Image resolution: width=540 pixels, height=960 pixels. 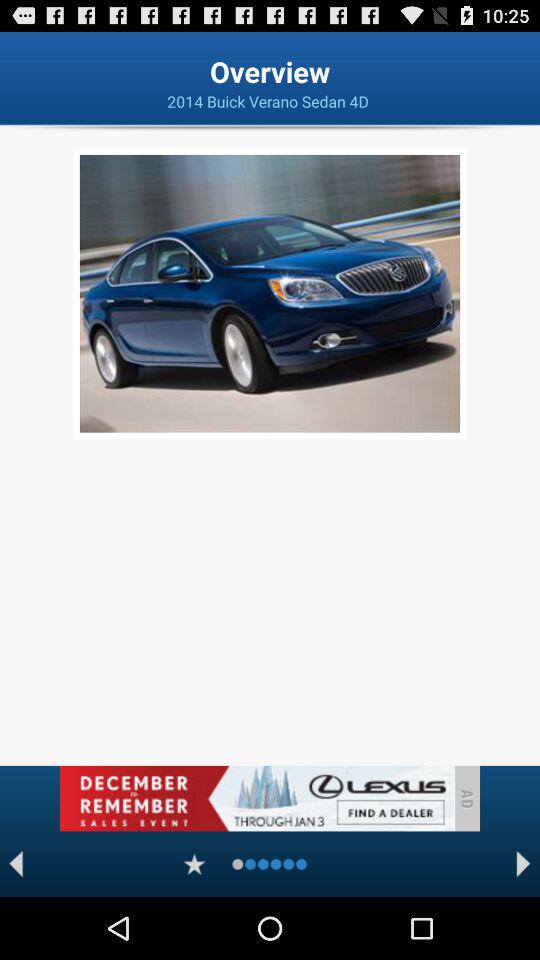 I want to click on more, so click(x=194, y=864).